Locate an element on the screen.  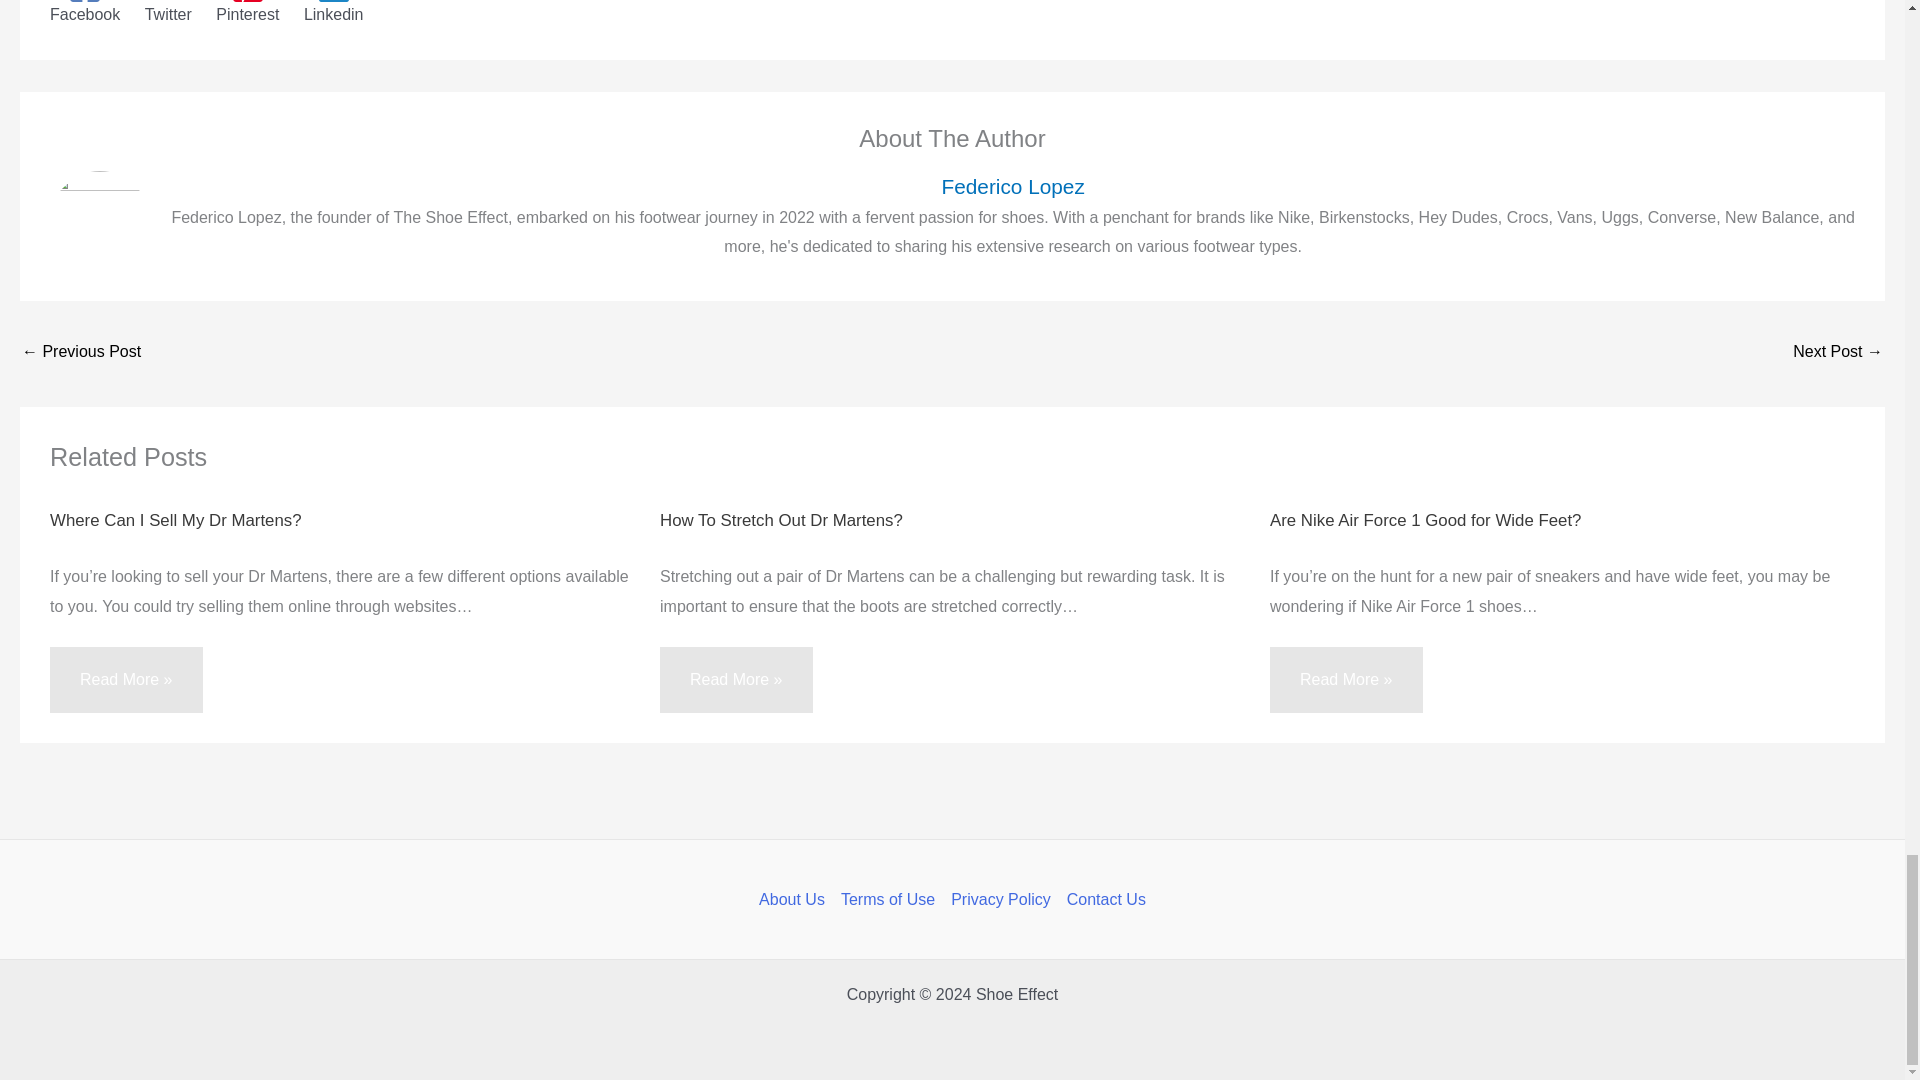
Where Can I Sell My Dr Martens? is located at coordinates (175, 520).